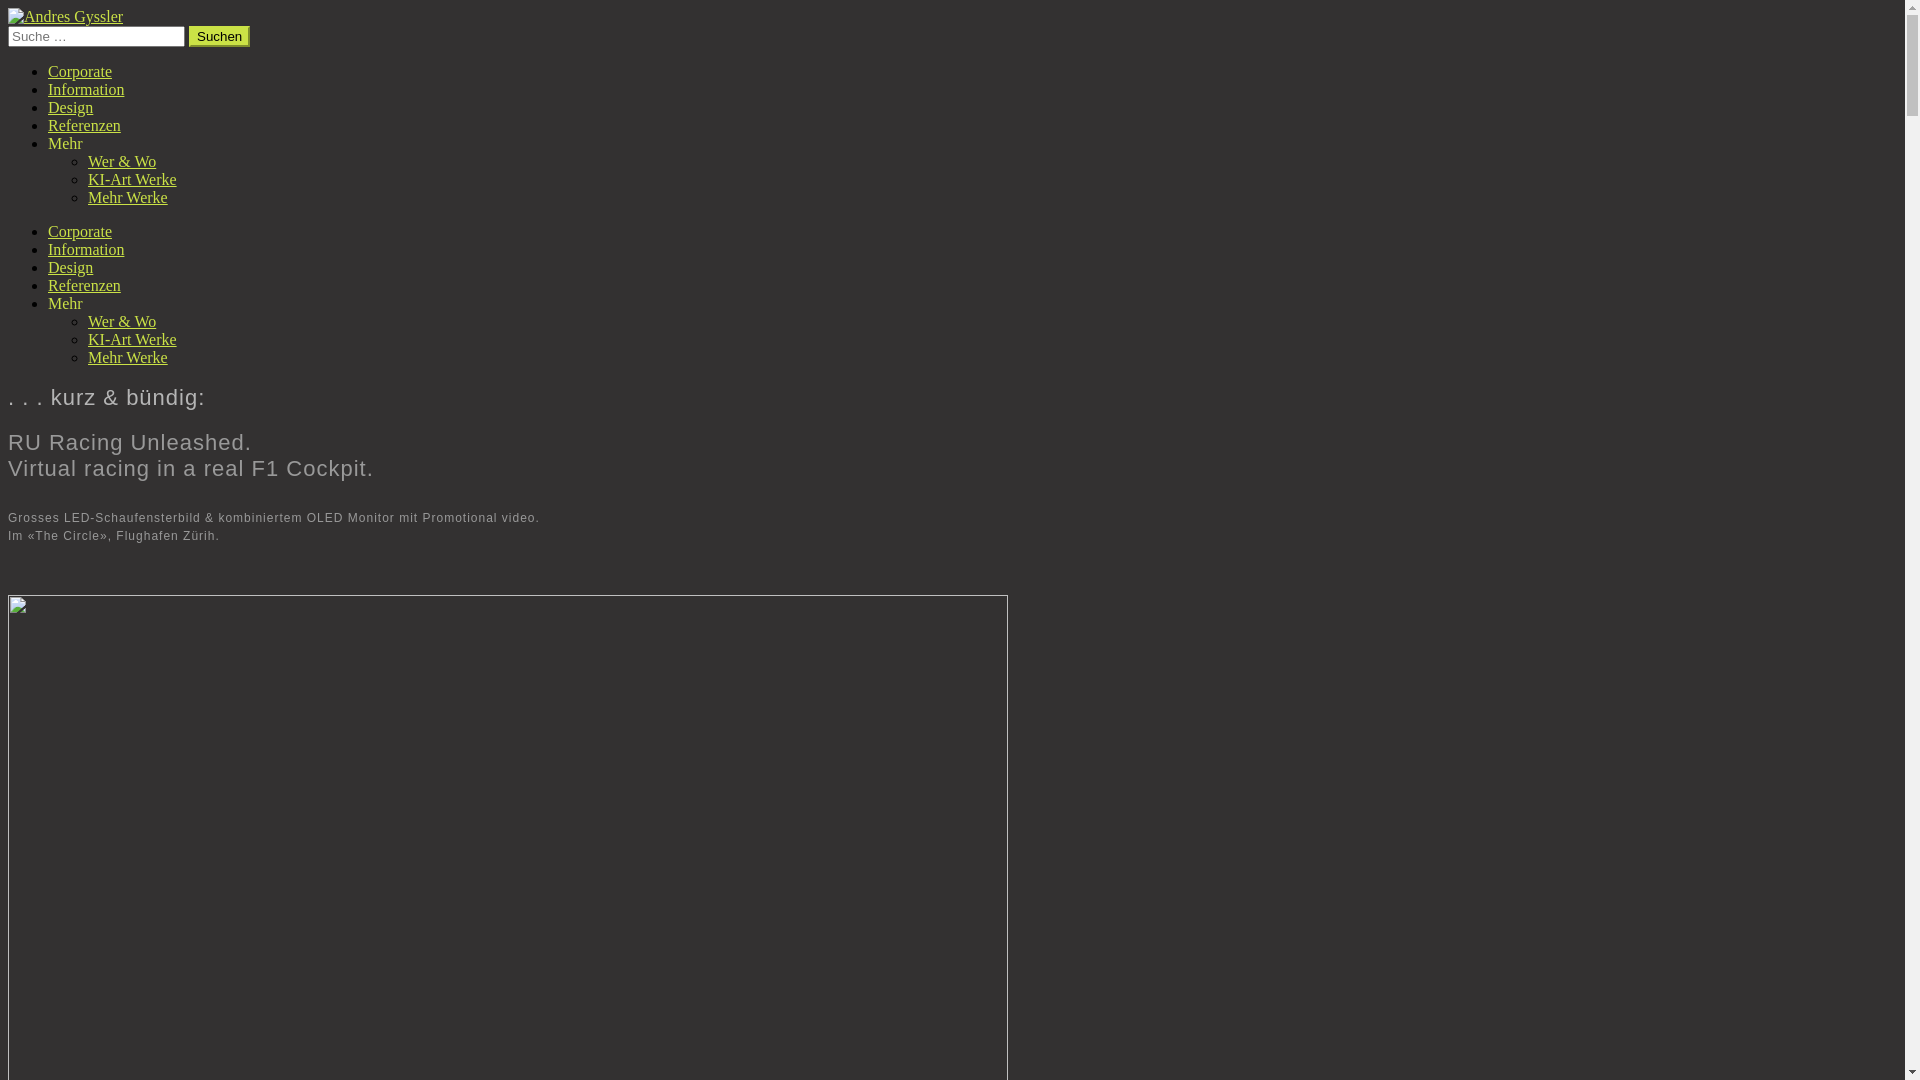 This screenshot has height=1080, width=1920. Describe the element at coordinates (122, 162) in the screenshot. I see `Wer & Wo` at that location.